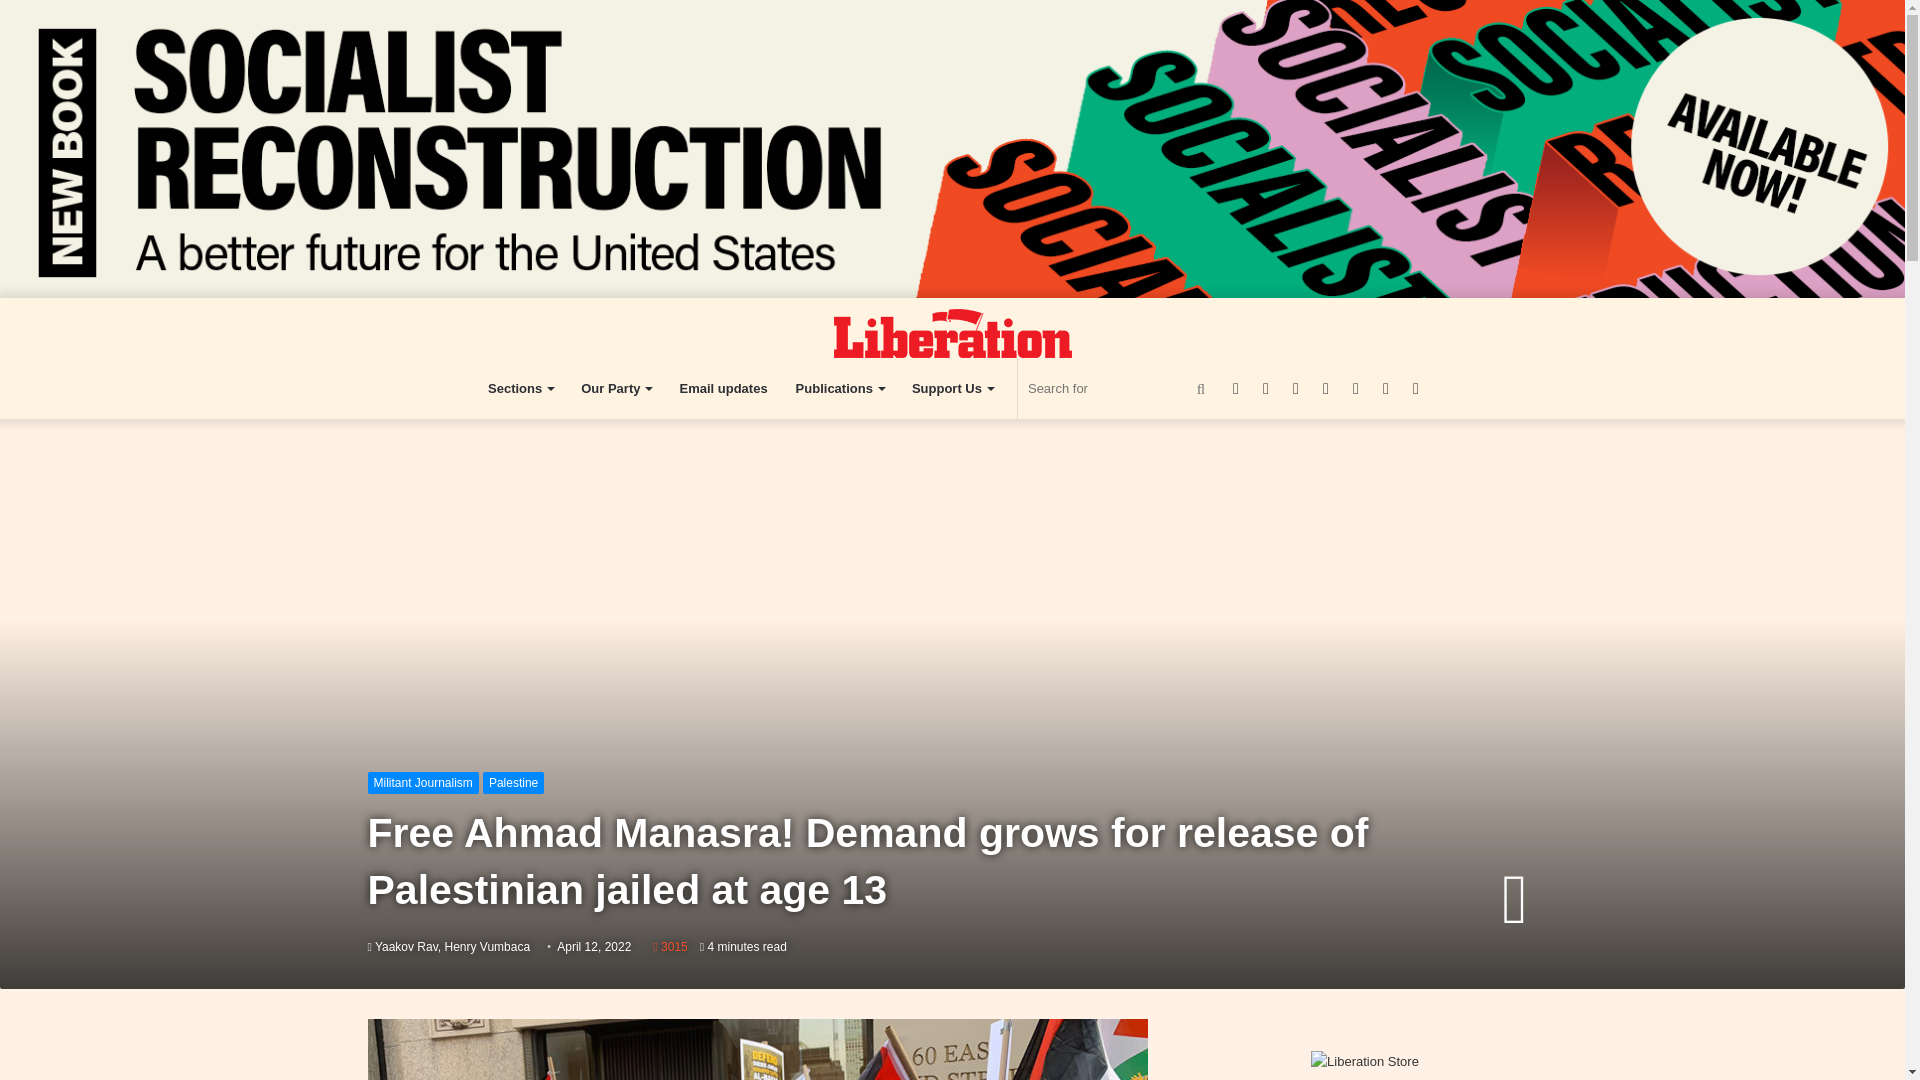  I want to click on Sections, so click(520, 388).